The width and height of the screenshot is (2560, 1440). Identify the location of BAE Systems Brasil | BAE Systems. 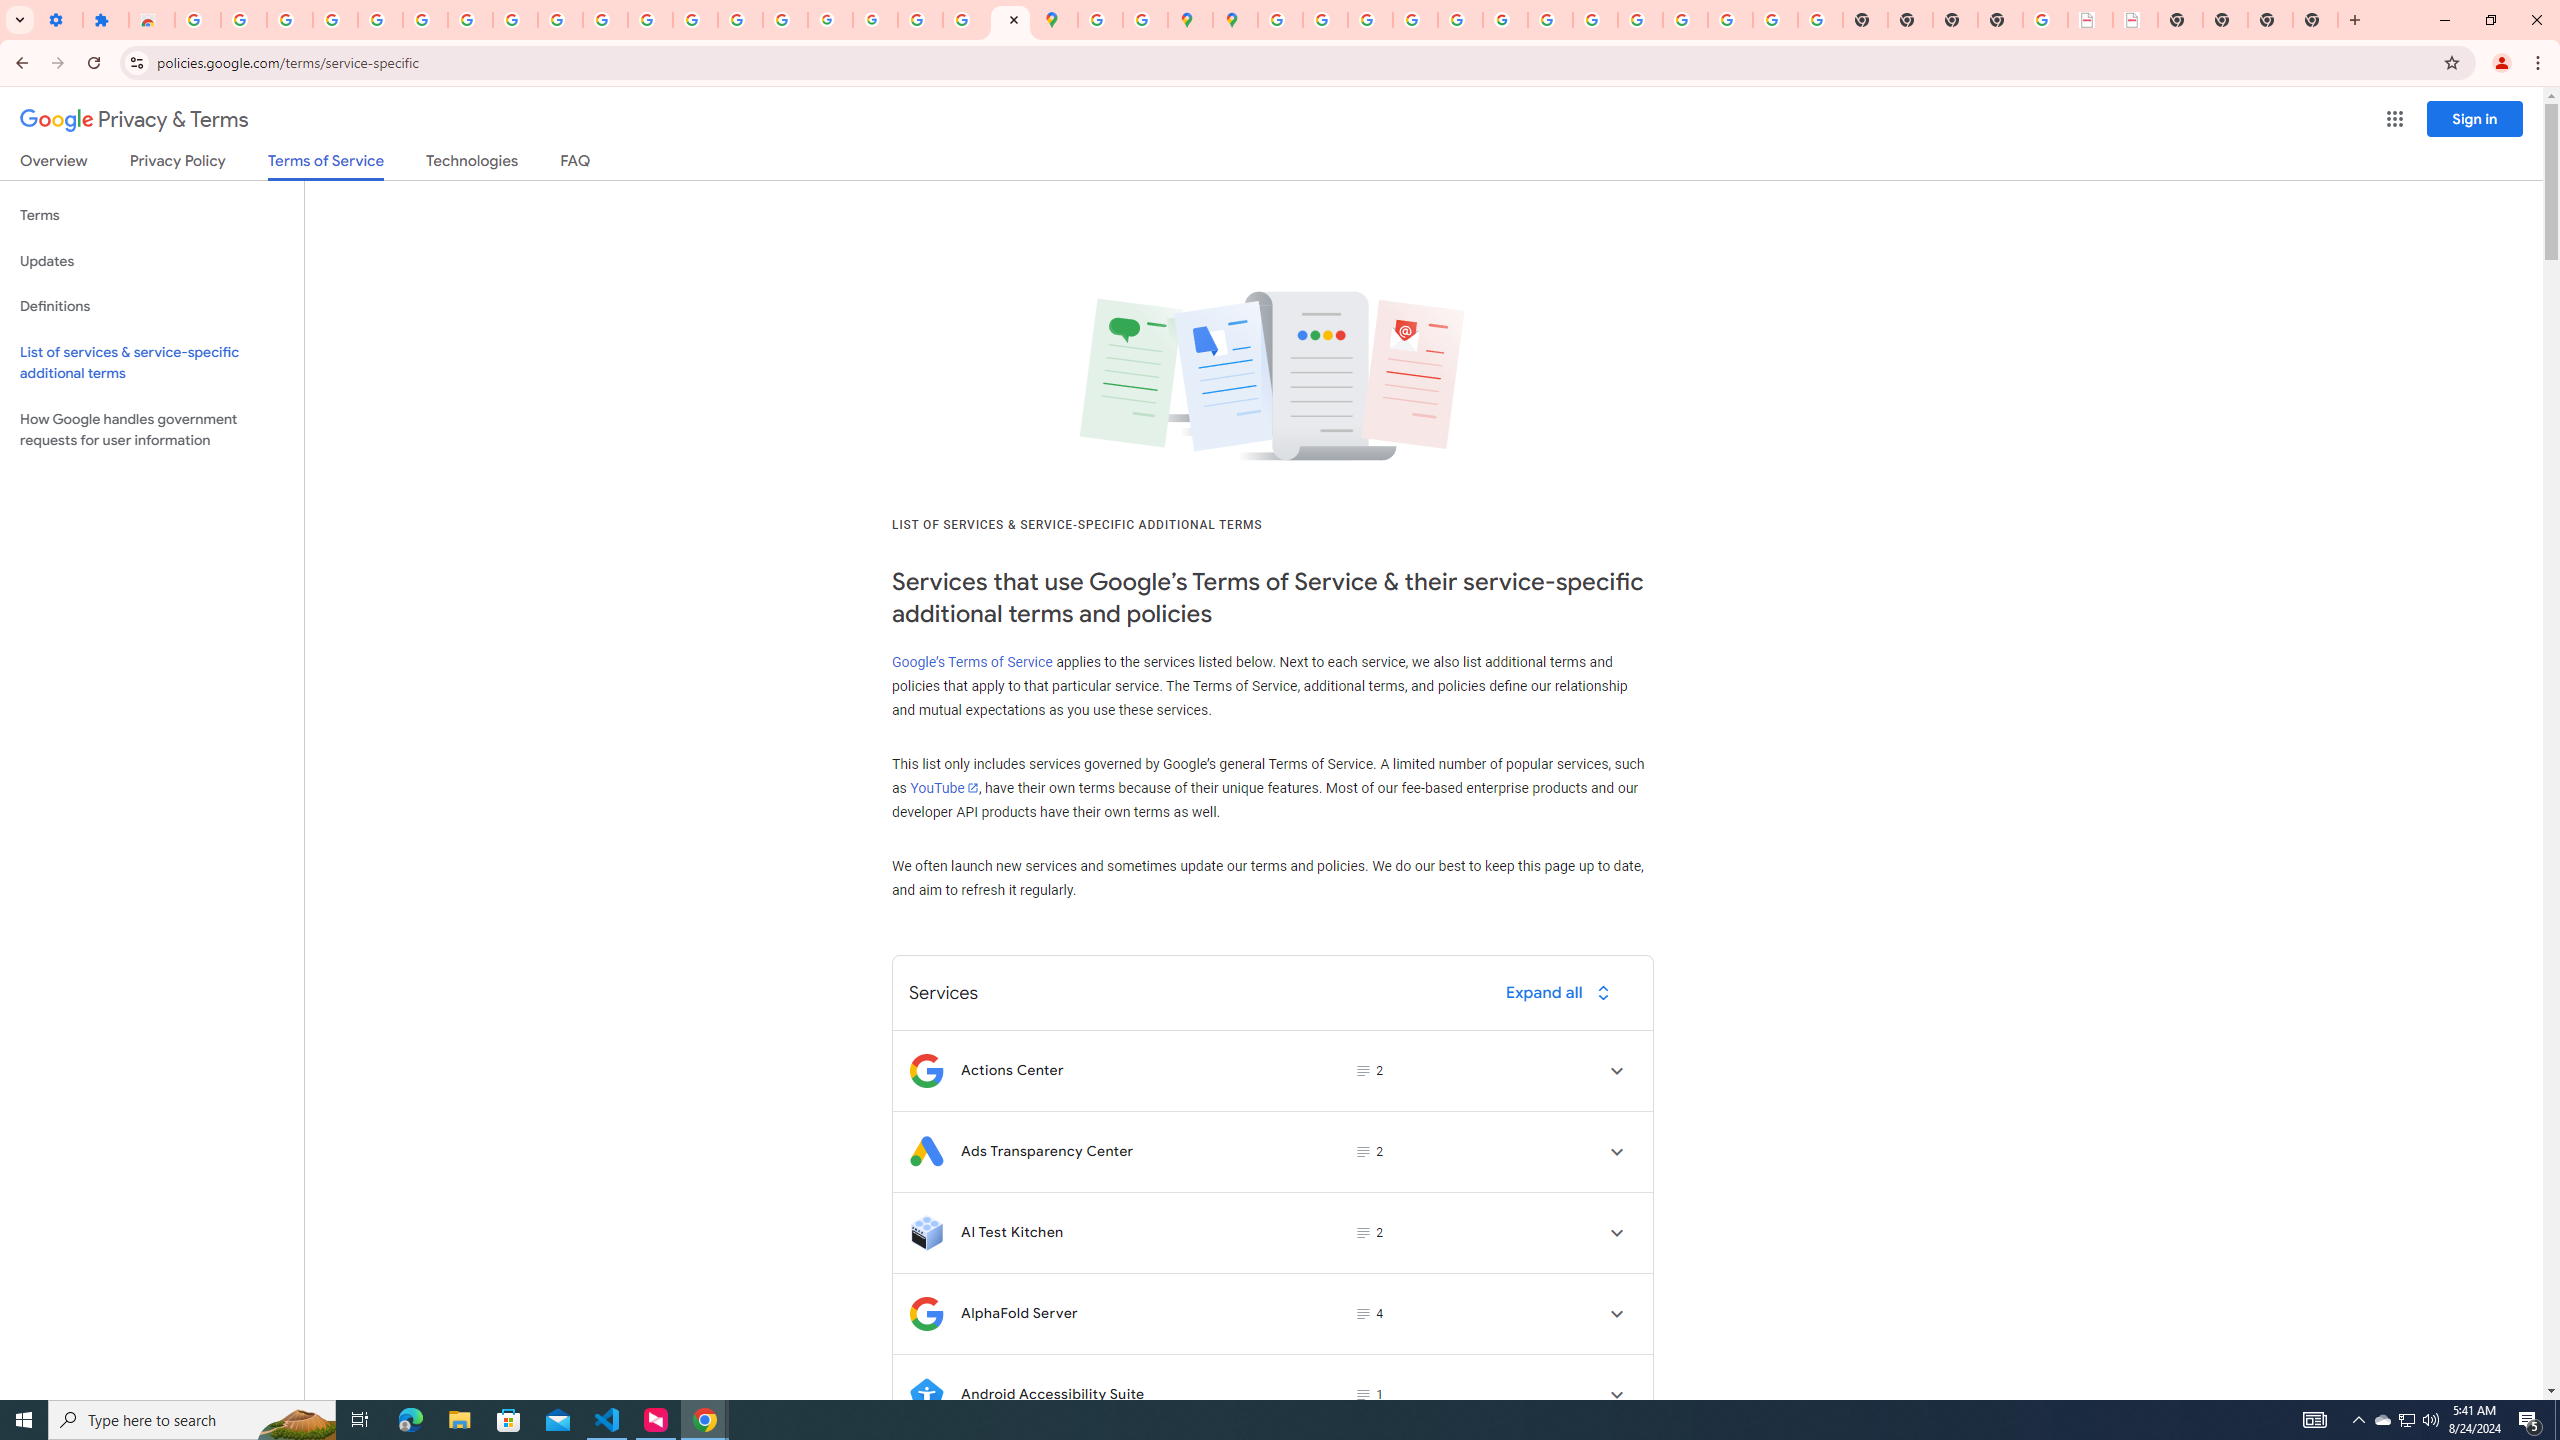
(2134, 20).